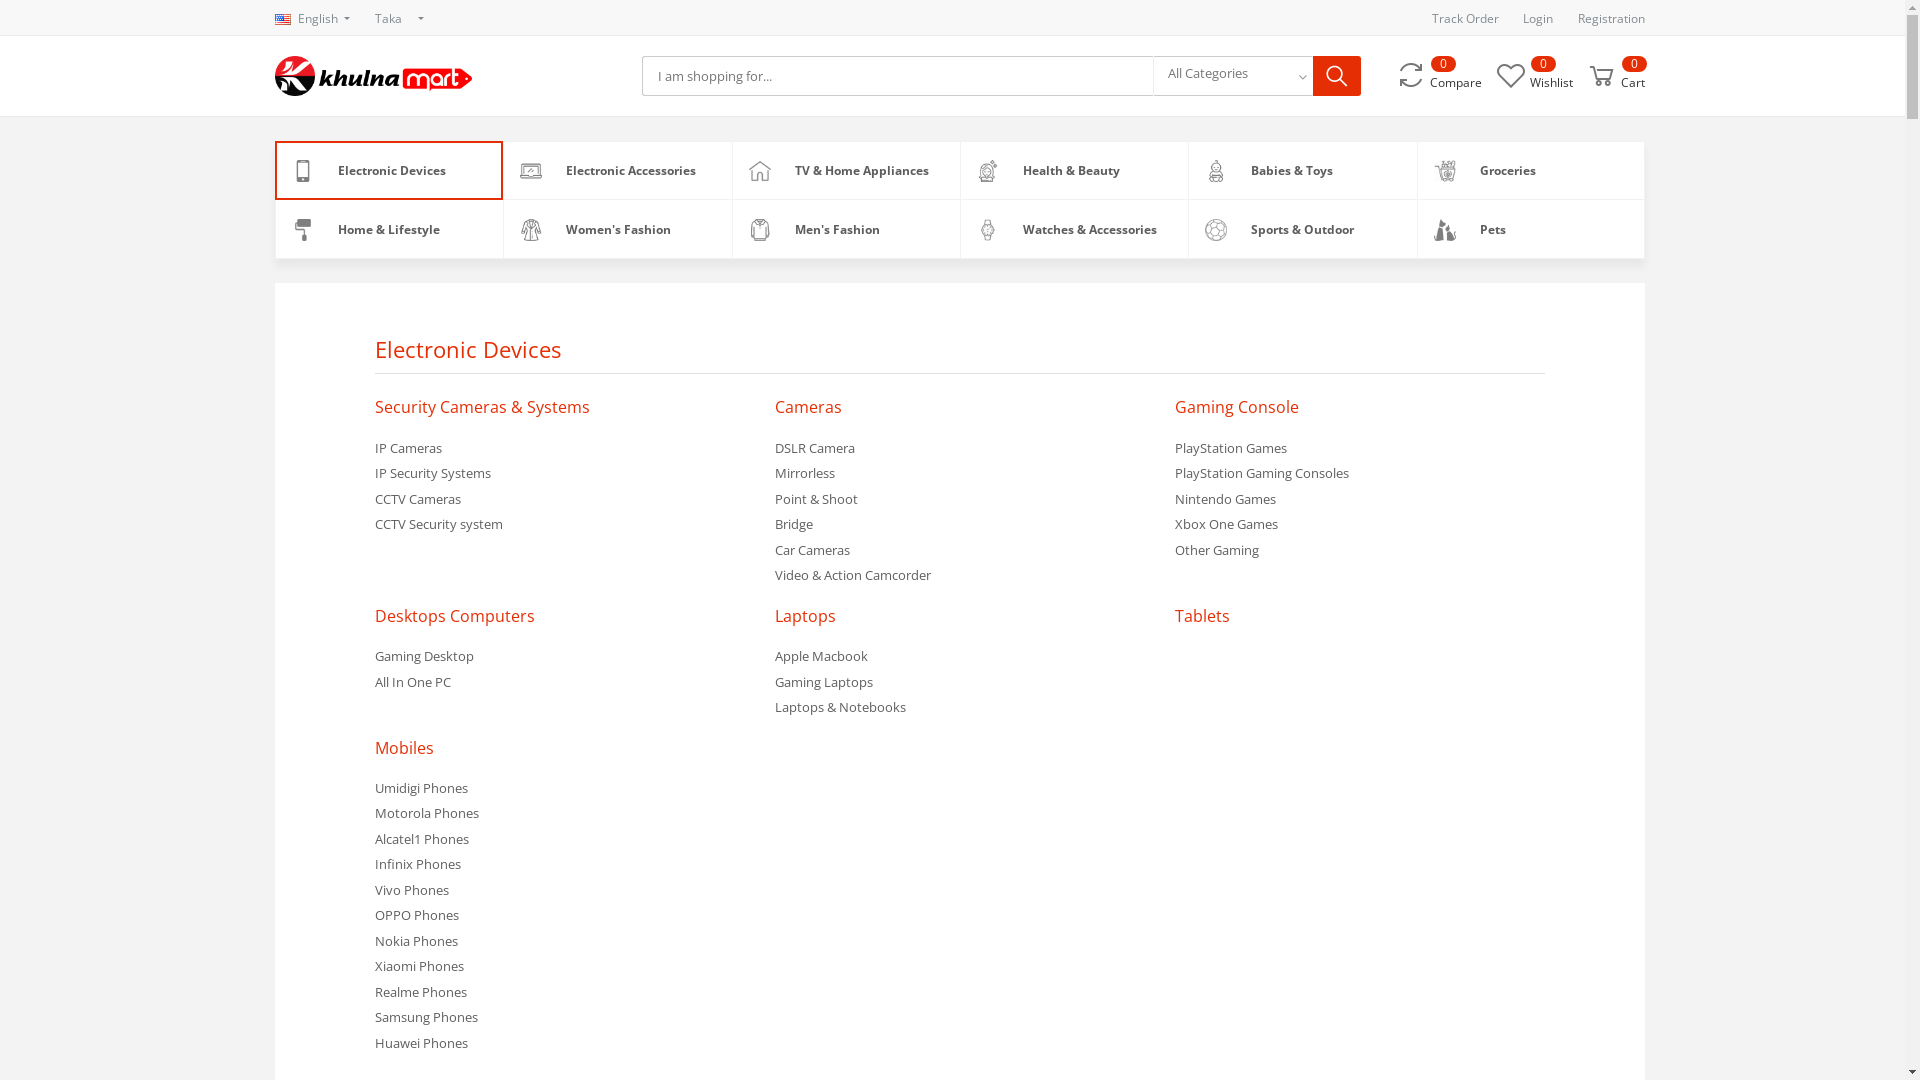 This screenshot has height=1080, width=1920. What do you see at coordinates (560, 814) in the screenshot?
I see `Motorola Phones` at bounding box center [560, 814].